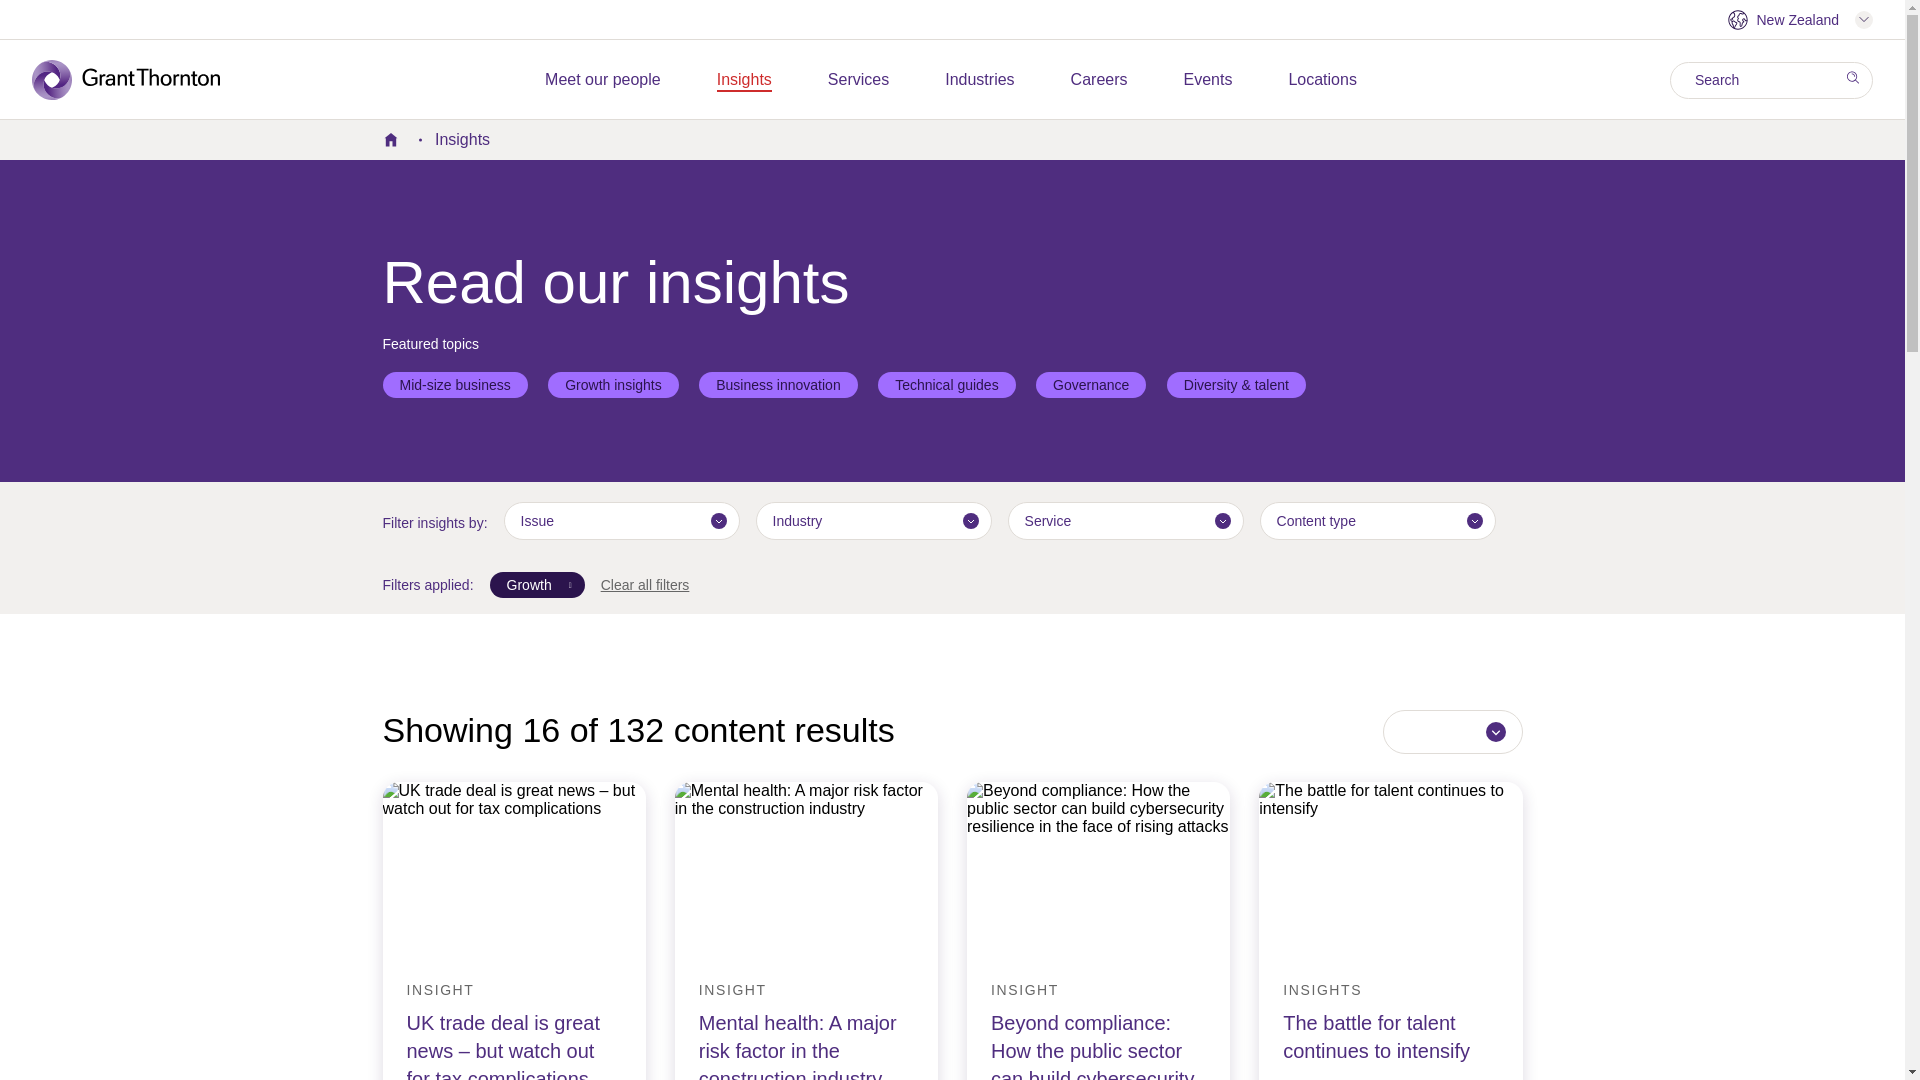 This screenshot has height=1080, width=1920. I want to click on Industries, so click(978, 80).